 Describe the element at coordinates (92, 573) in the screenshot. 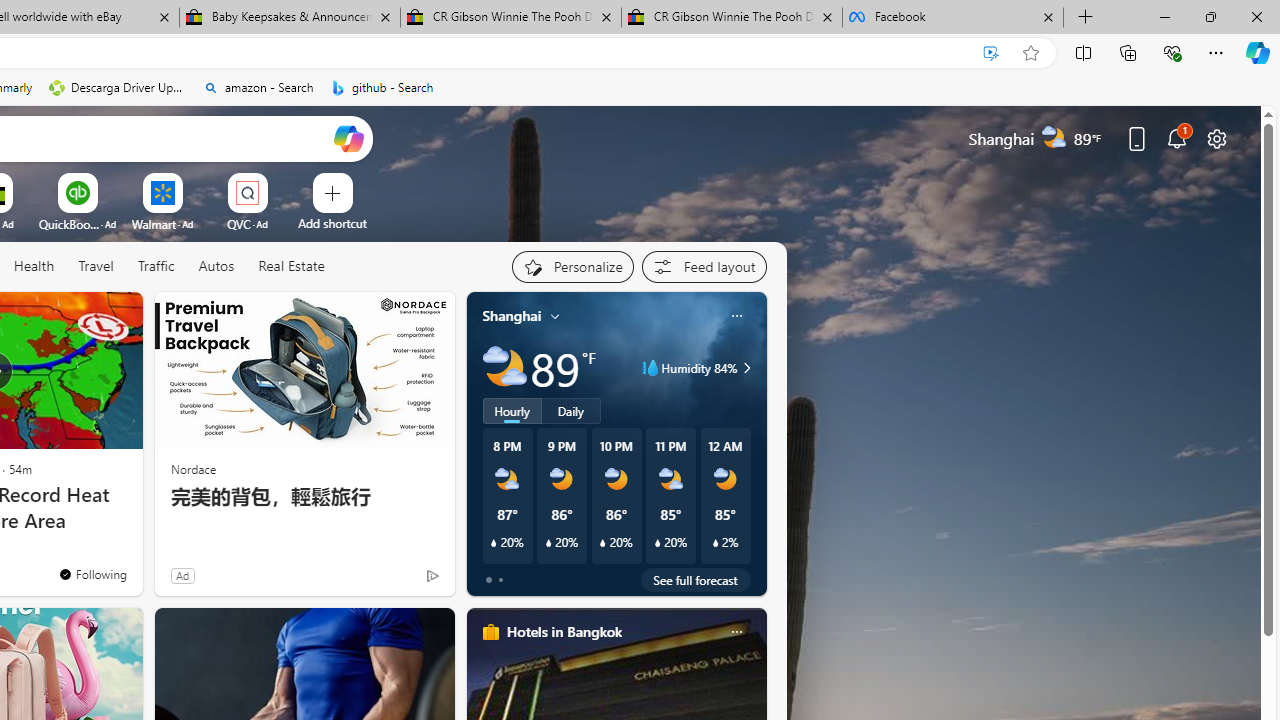

I see `You're following The Weather Channel` at that location.